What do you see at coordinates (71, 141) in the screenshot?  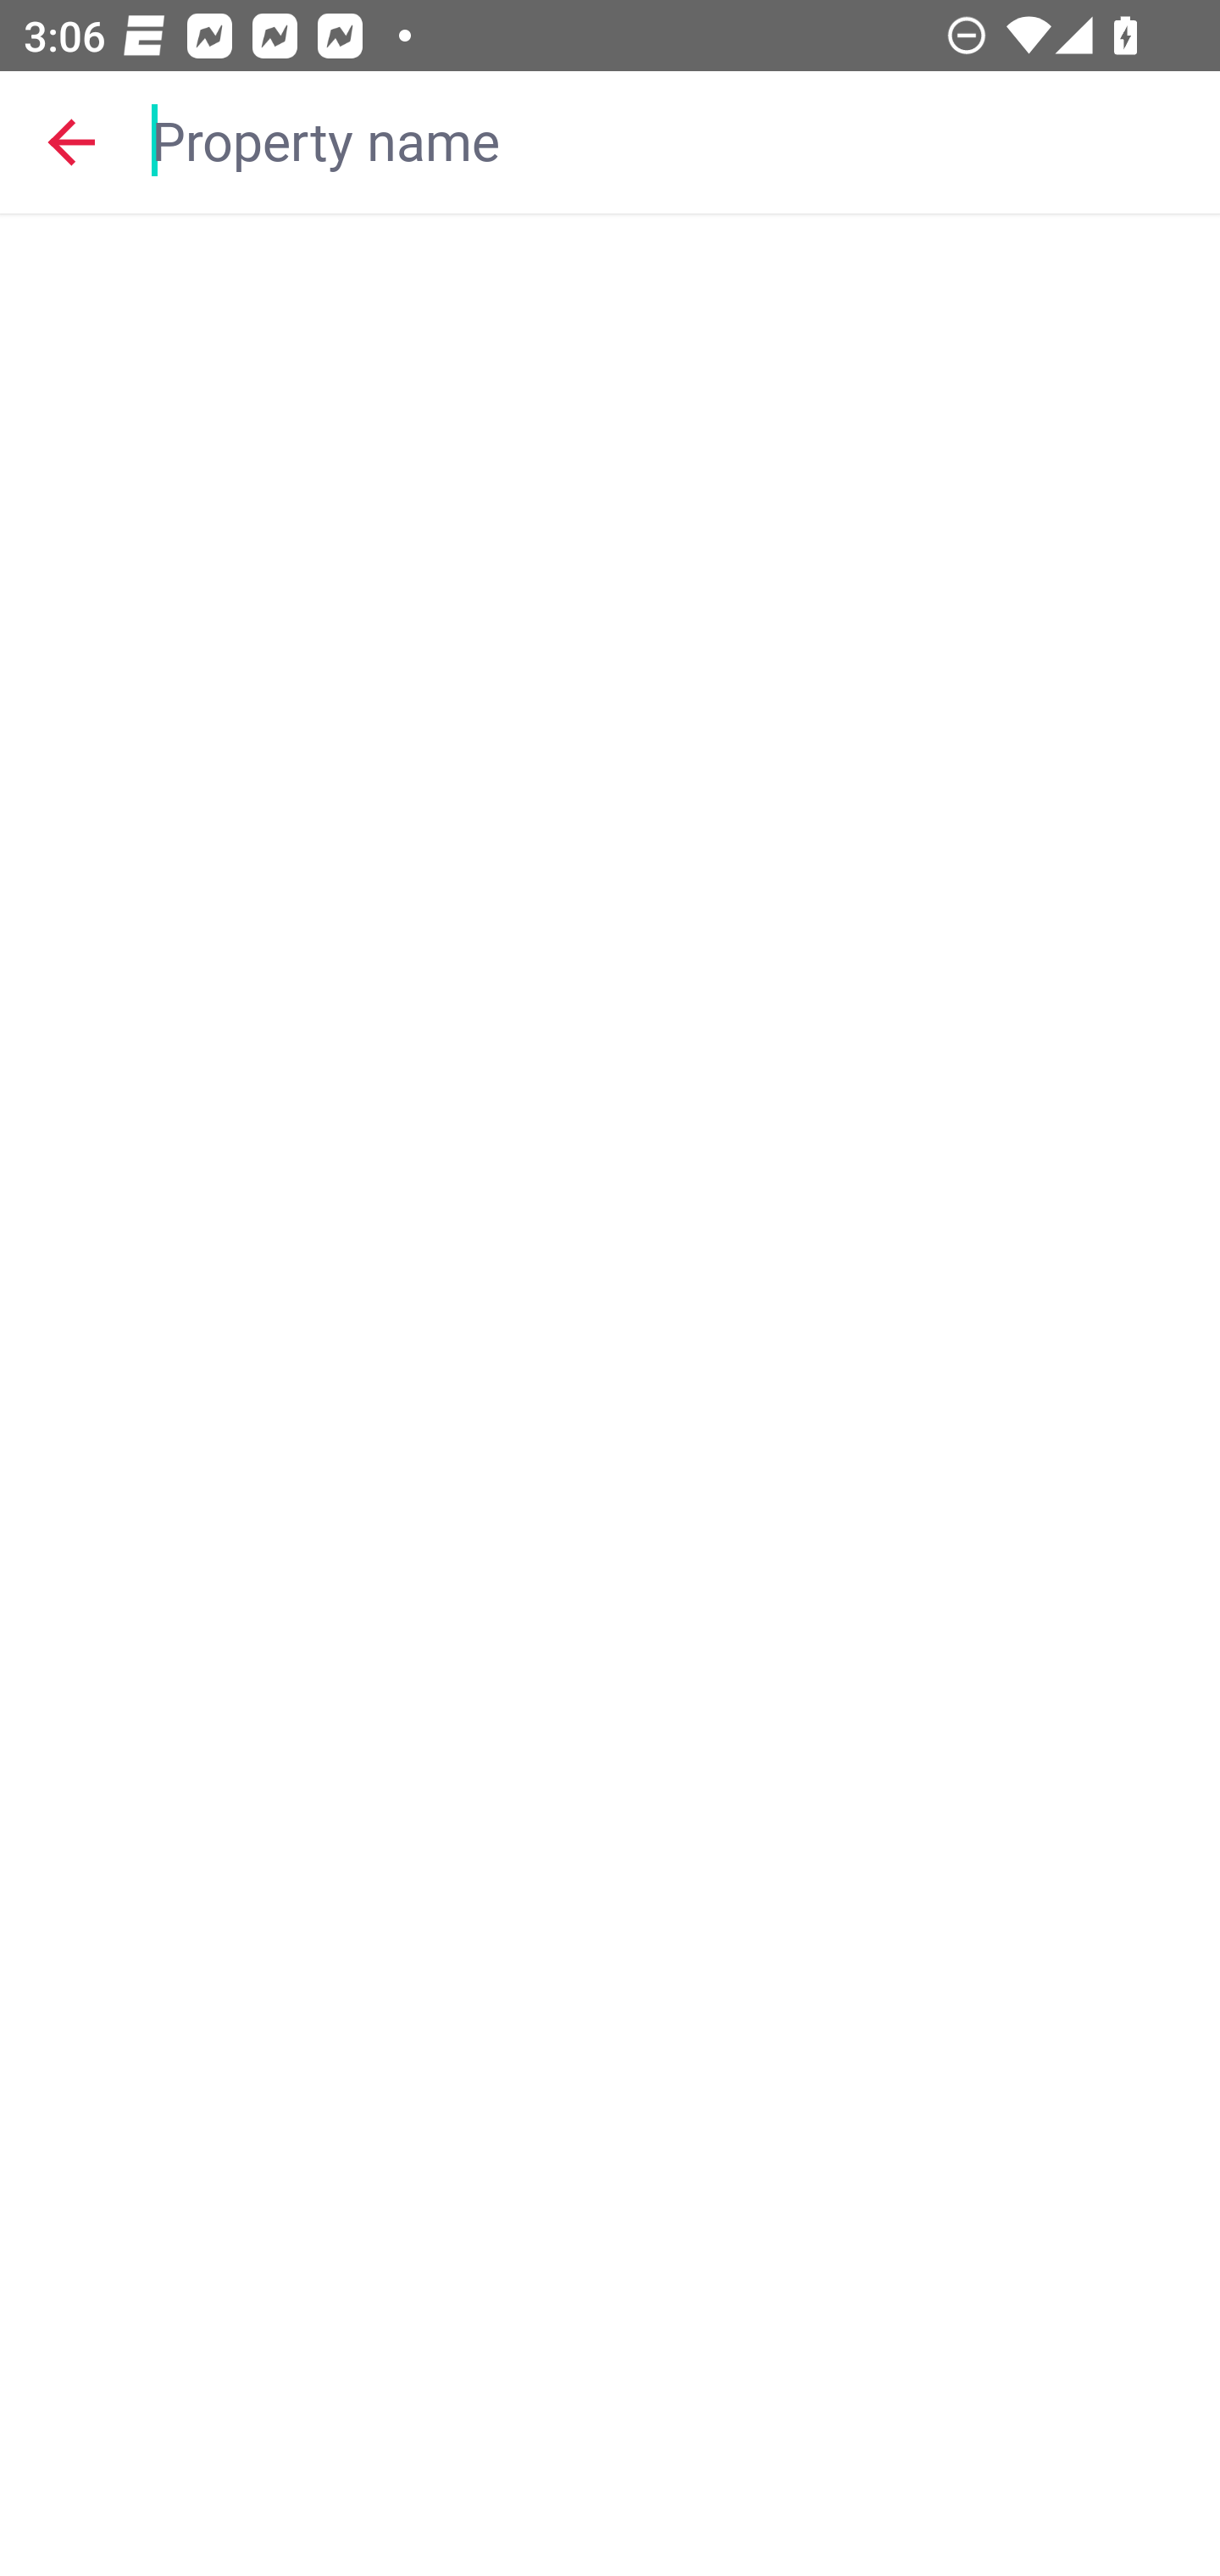 I see `Back to search screen` at bounding box center [71, 141].